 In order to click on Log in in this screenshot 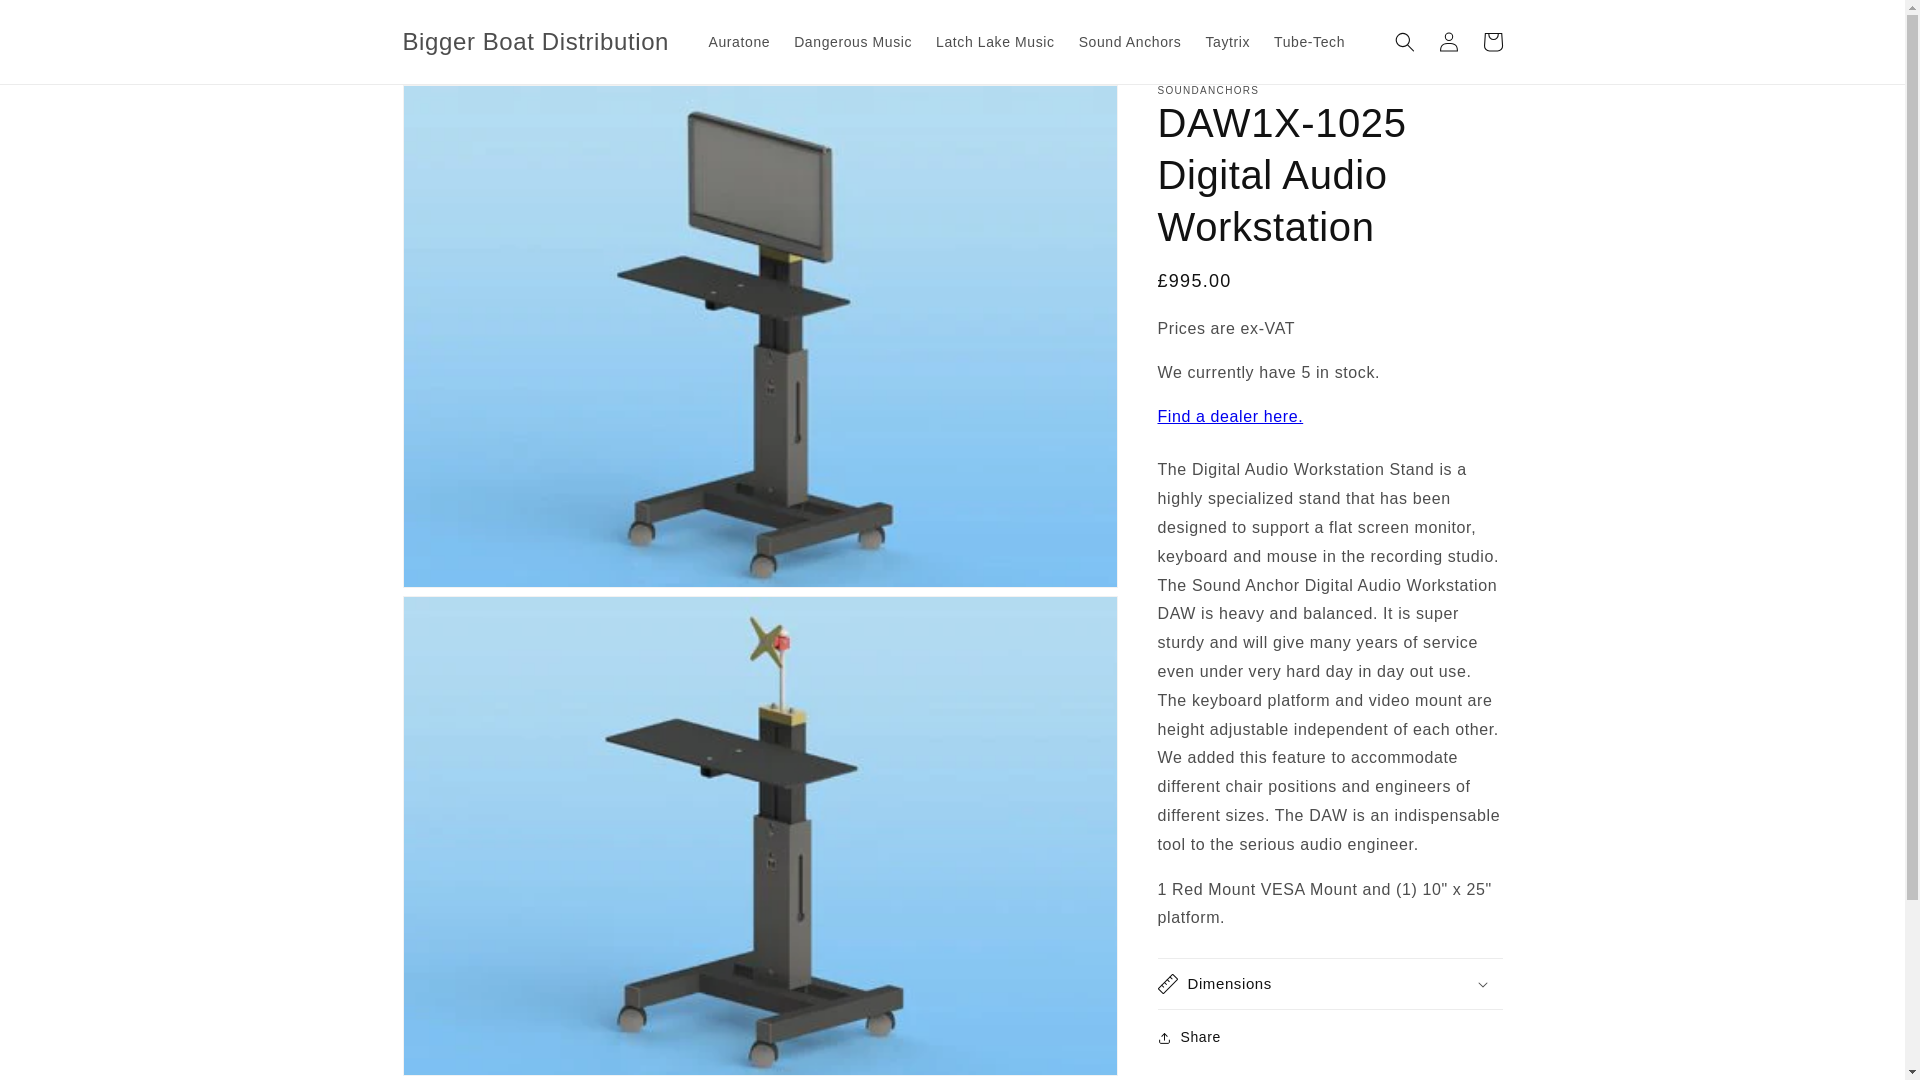, I will do `click(1448, 42)`.